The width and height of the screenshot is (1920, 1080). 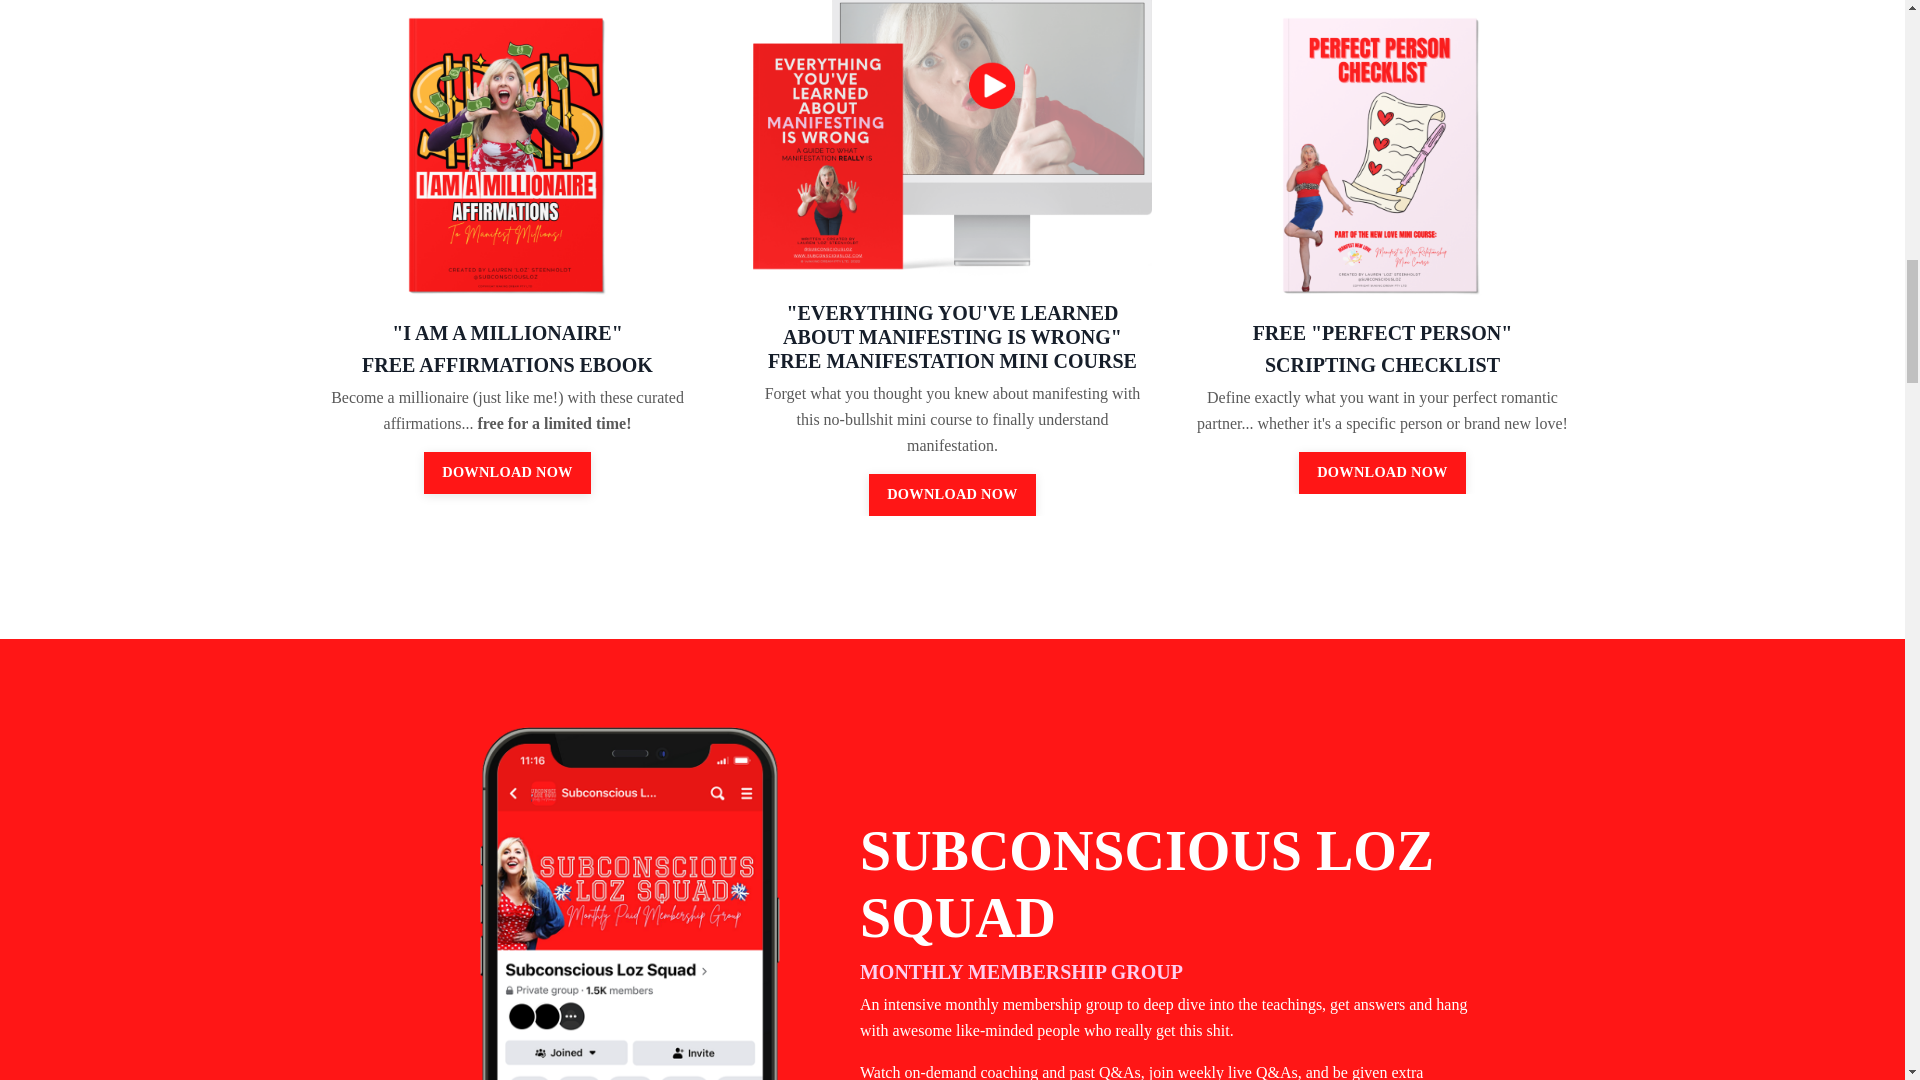 What do you see at coordinates (508, 472) in the screenshot?
I see `DOWNLOAD NOW` at bounding box center [508, 472].